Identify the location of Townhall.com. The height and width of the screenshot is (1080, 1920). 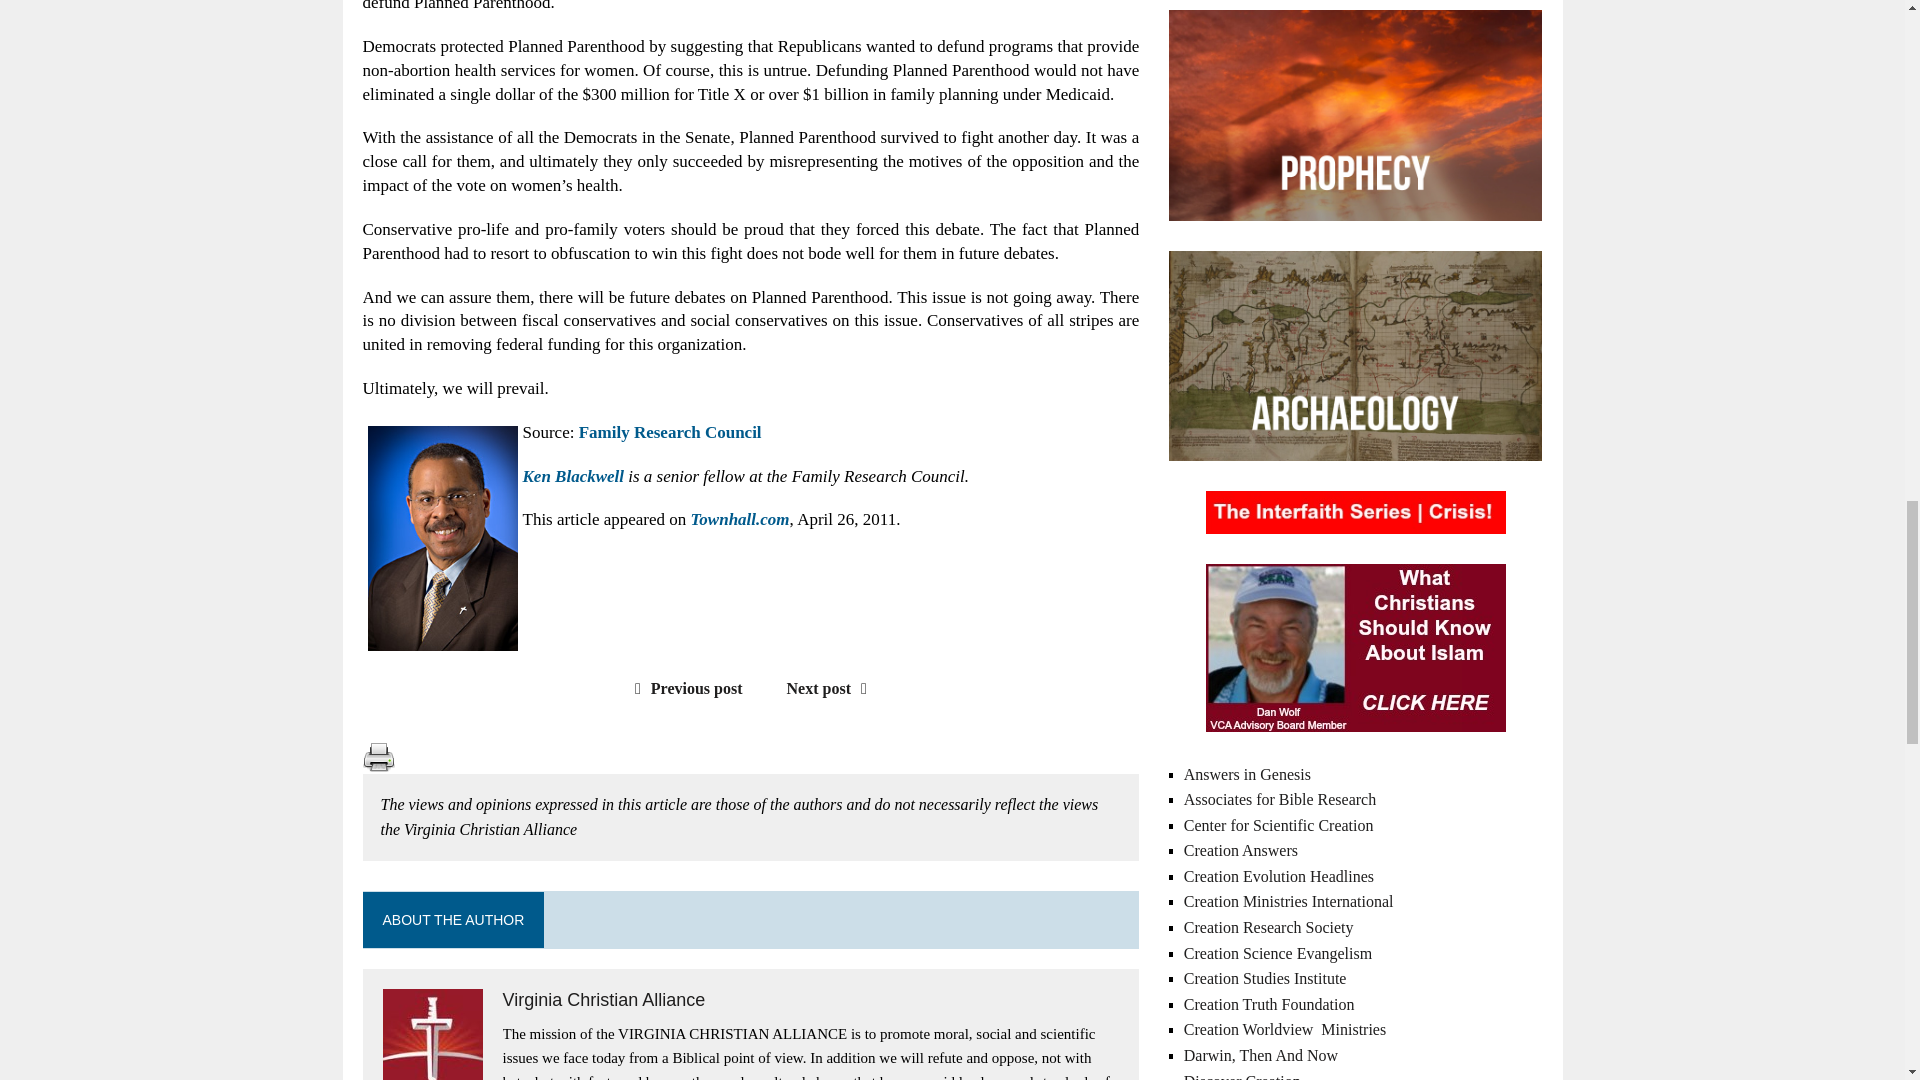
(740, 519).